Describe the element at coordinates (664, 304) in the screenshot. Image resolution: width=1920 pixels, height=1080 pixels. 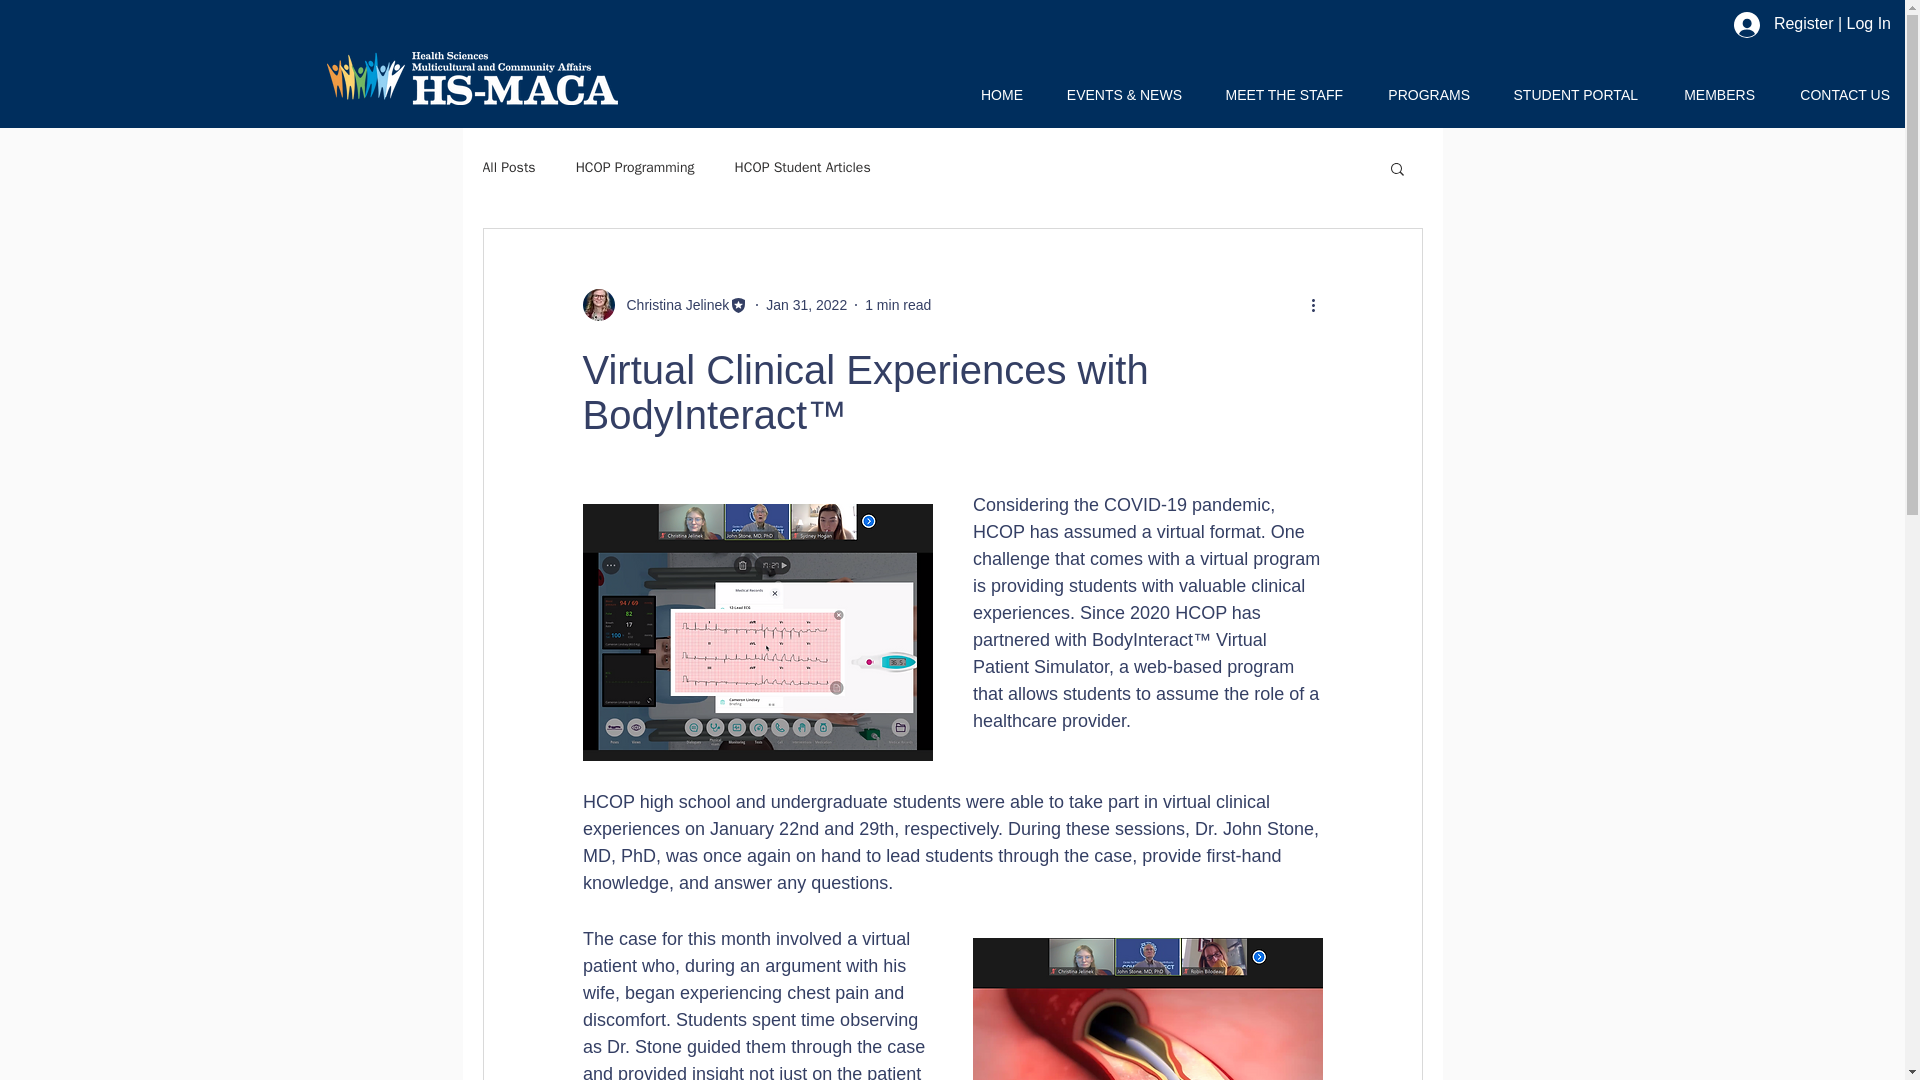
I see `Christina Jelinek` at that location.